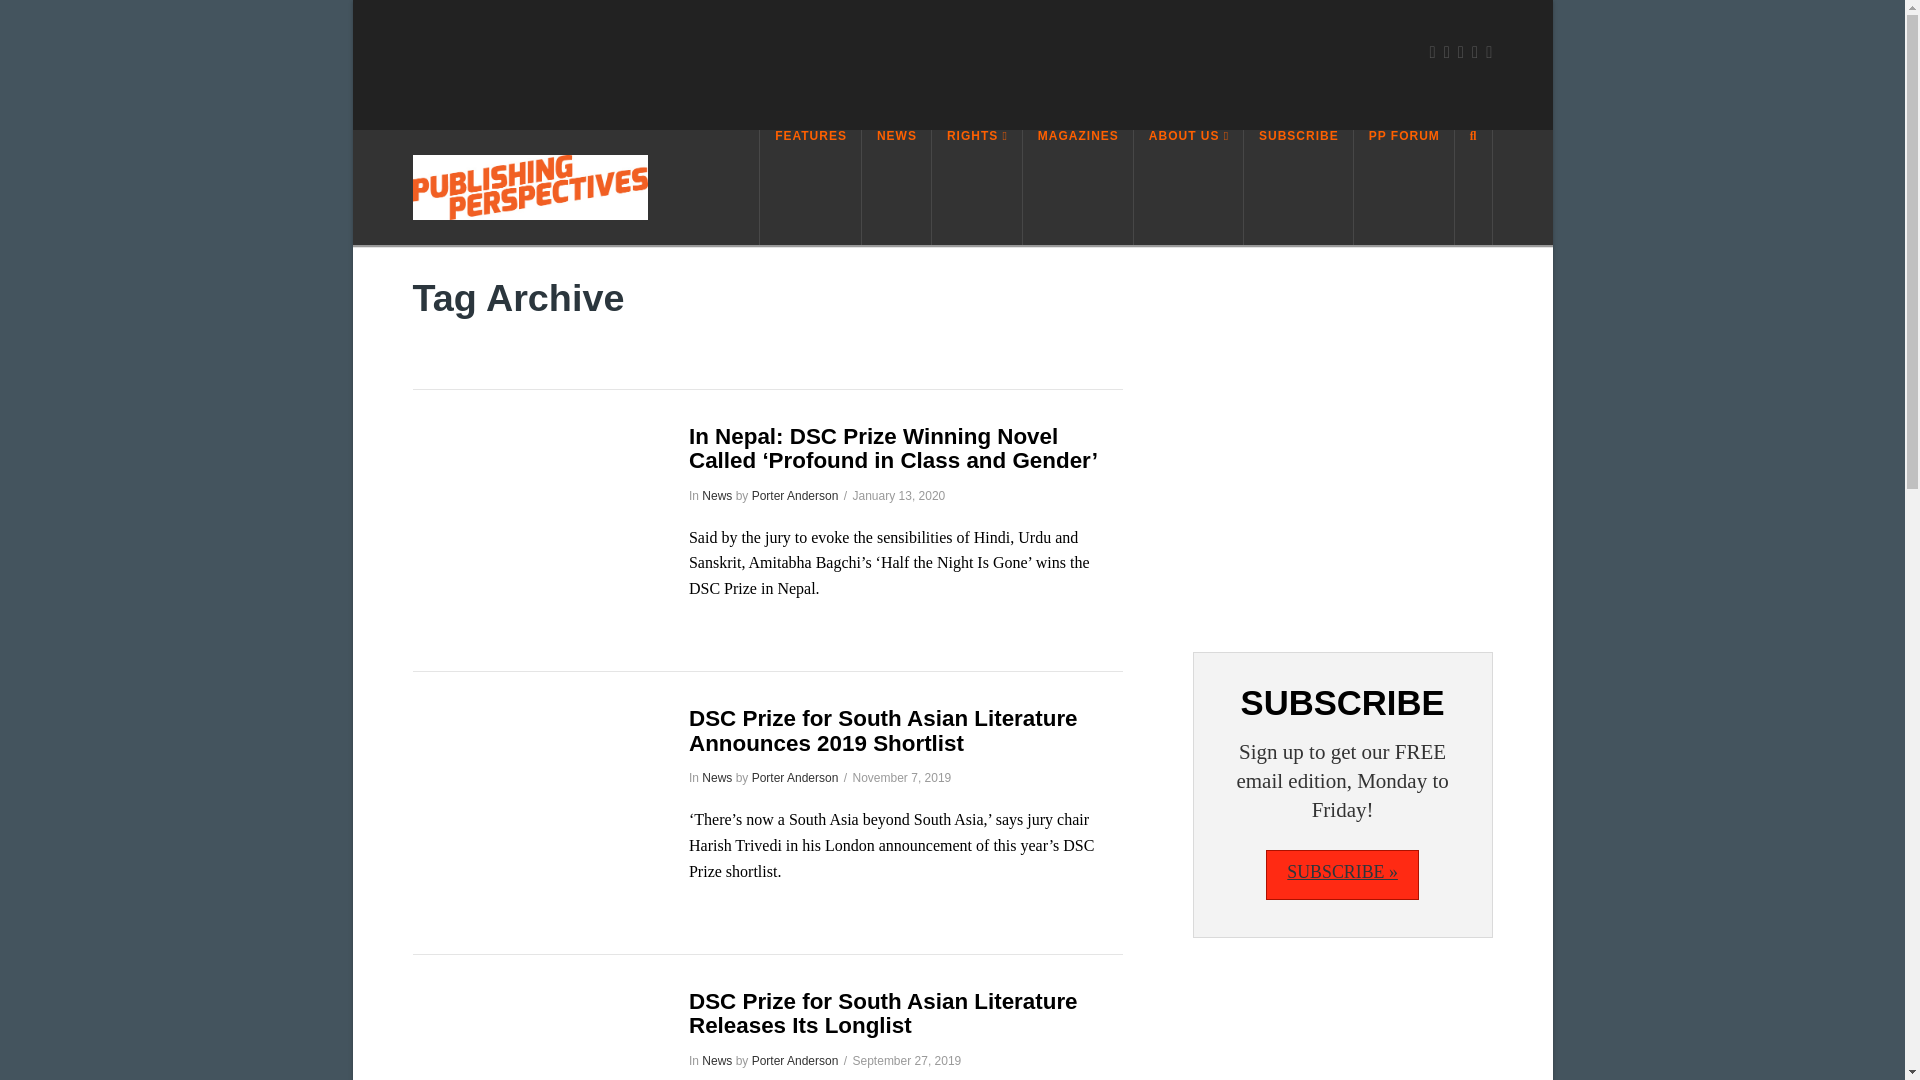  I want to click on Porter Anderson, so click(796, 778).